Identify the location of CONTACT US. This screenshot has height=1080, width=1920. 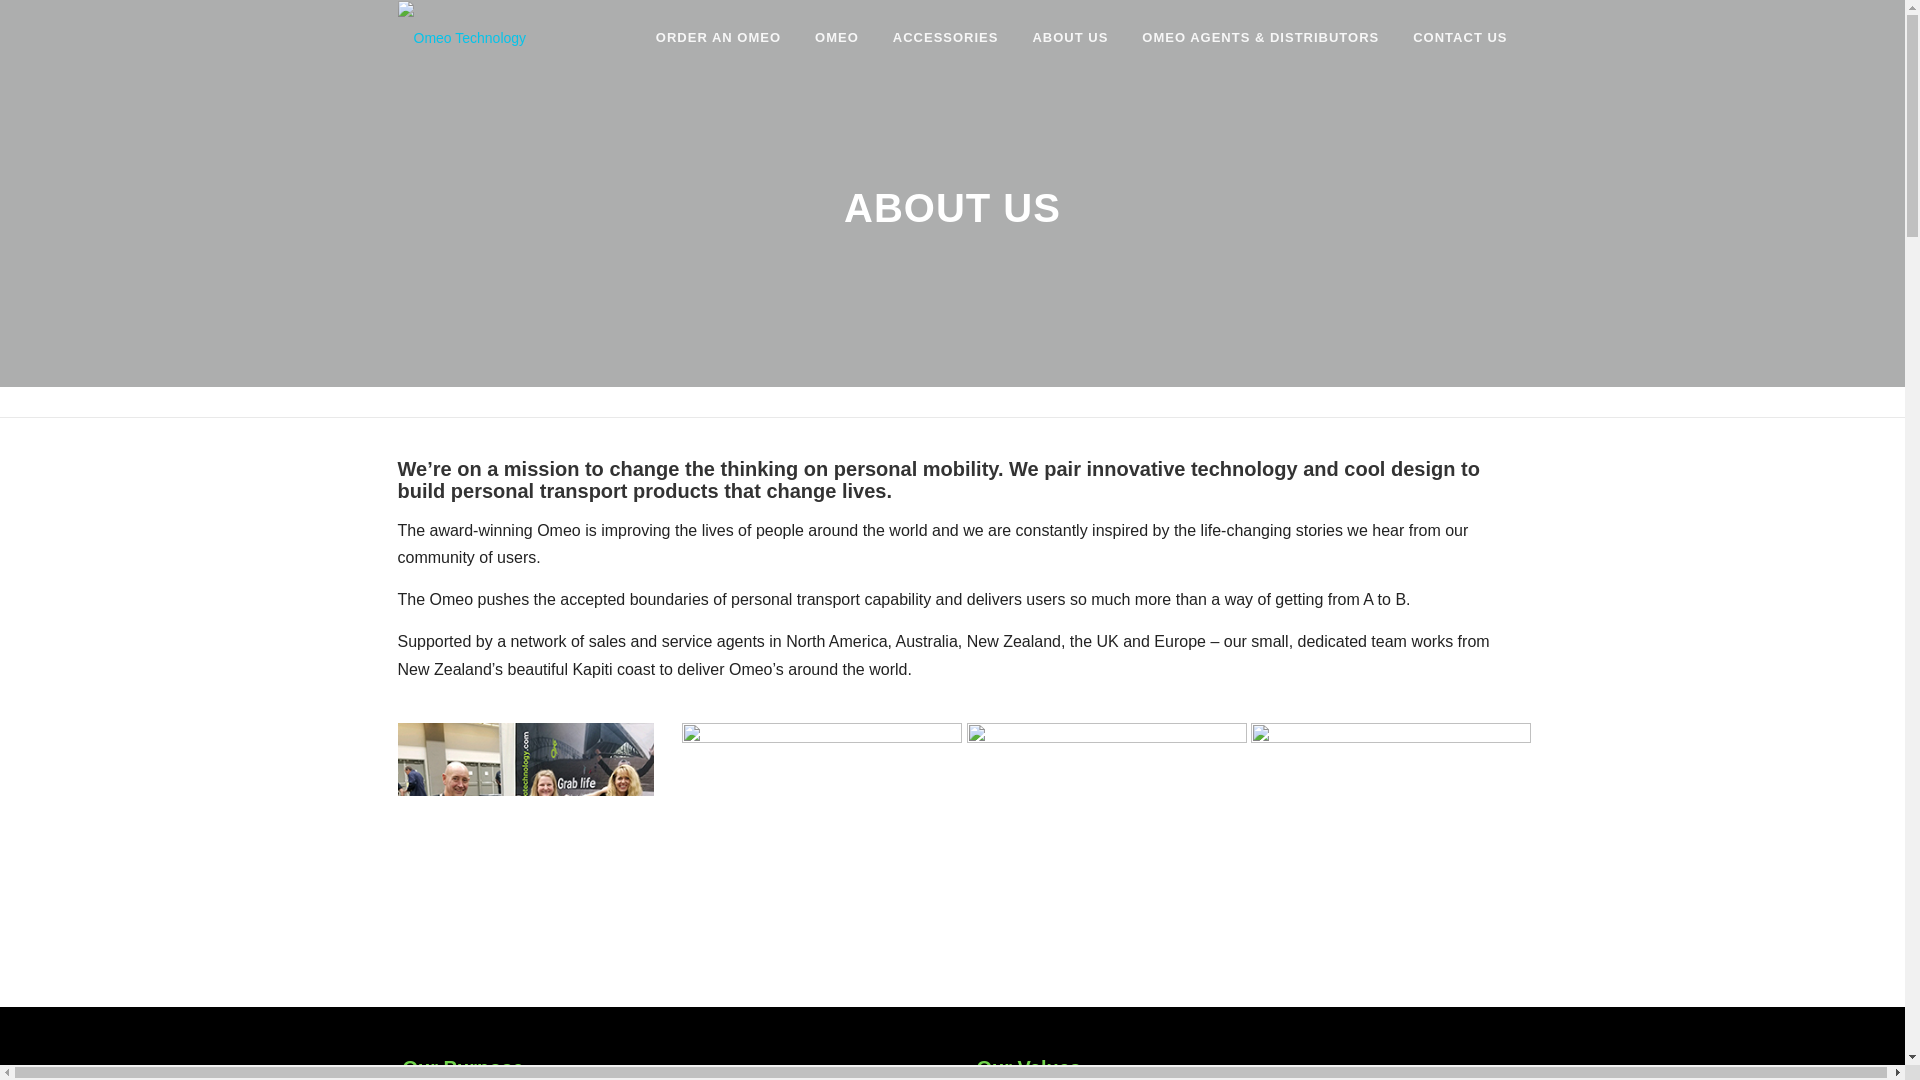
(1451, 37).